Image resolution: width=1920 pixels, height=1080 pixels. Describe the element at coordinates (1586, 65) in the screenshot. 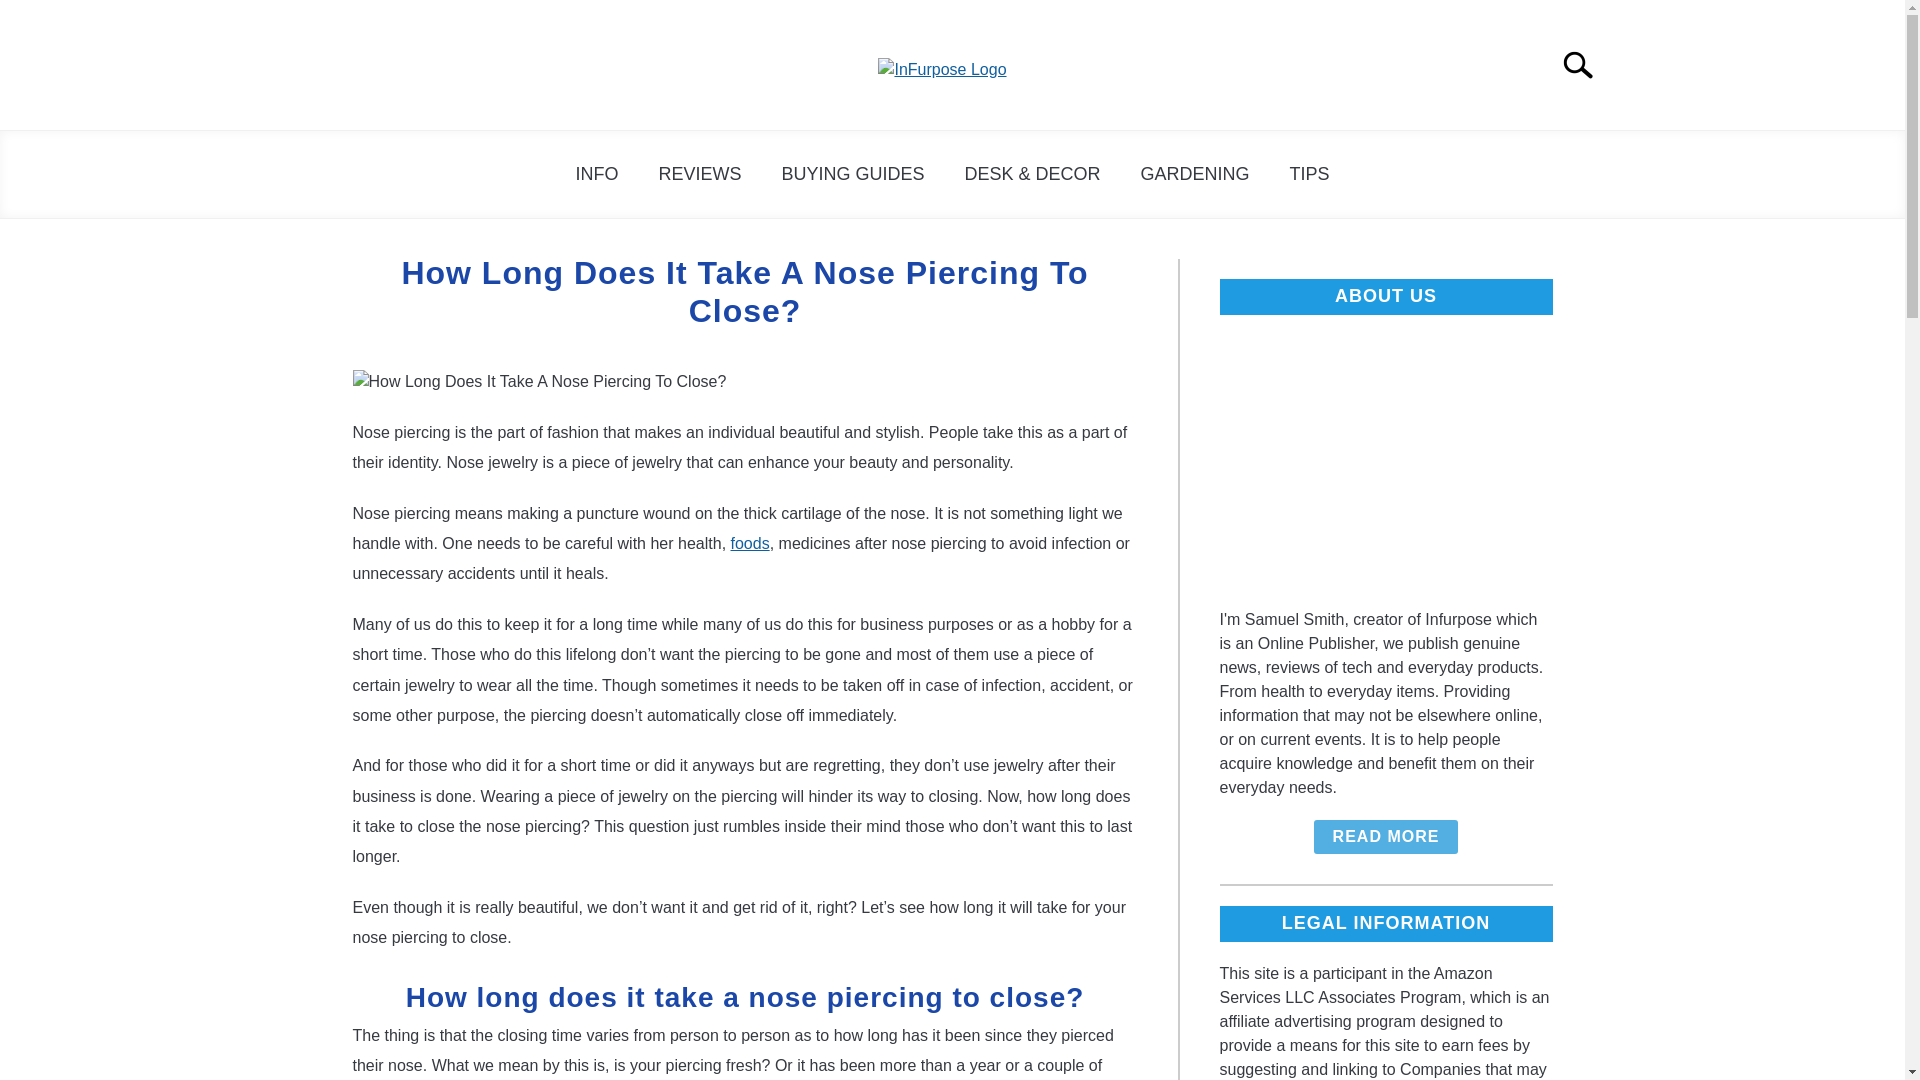

I see `Search` at that location.